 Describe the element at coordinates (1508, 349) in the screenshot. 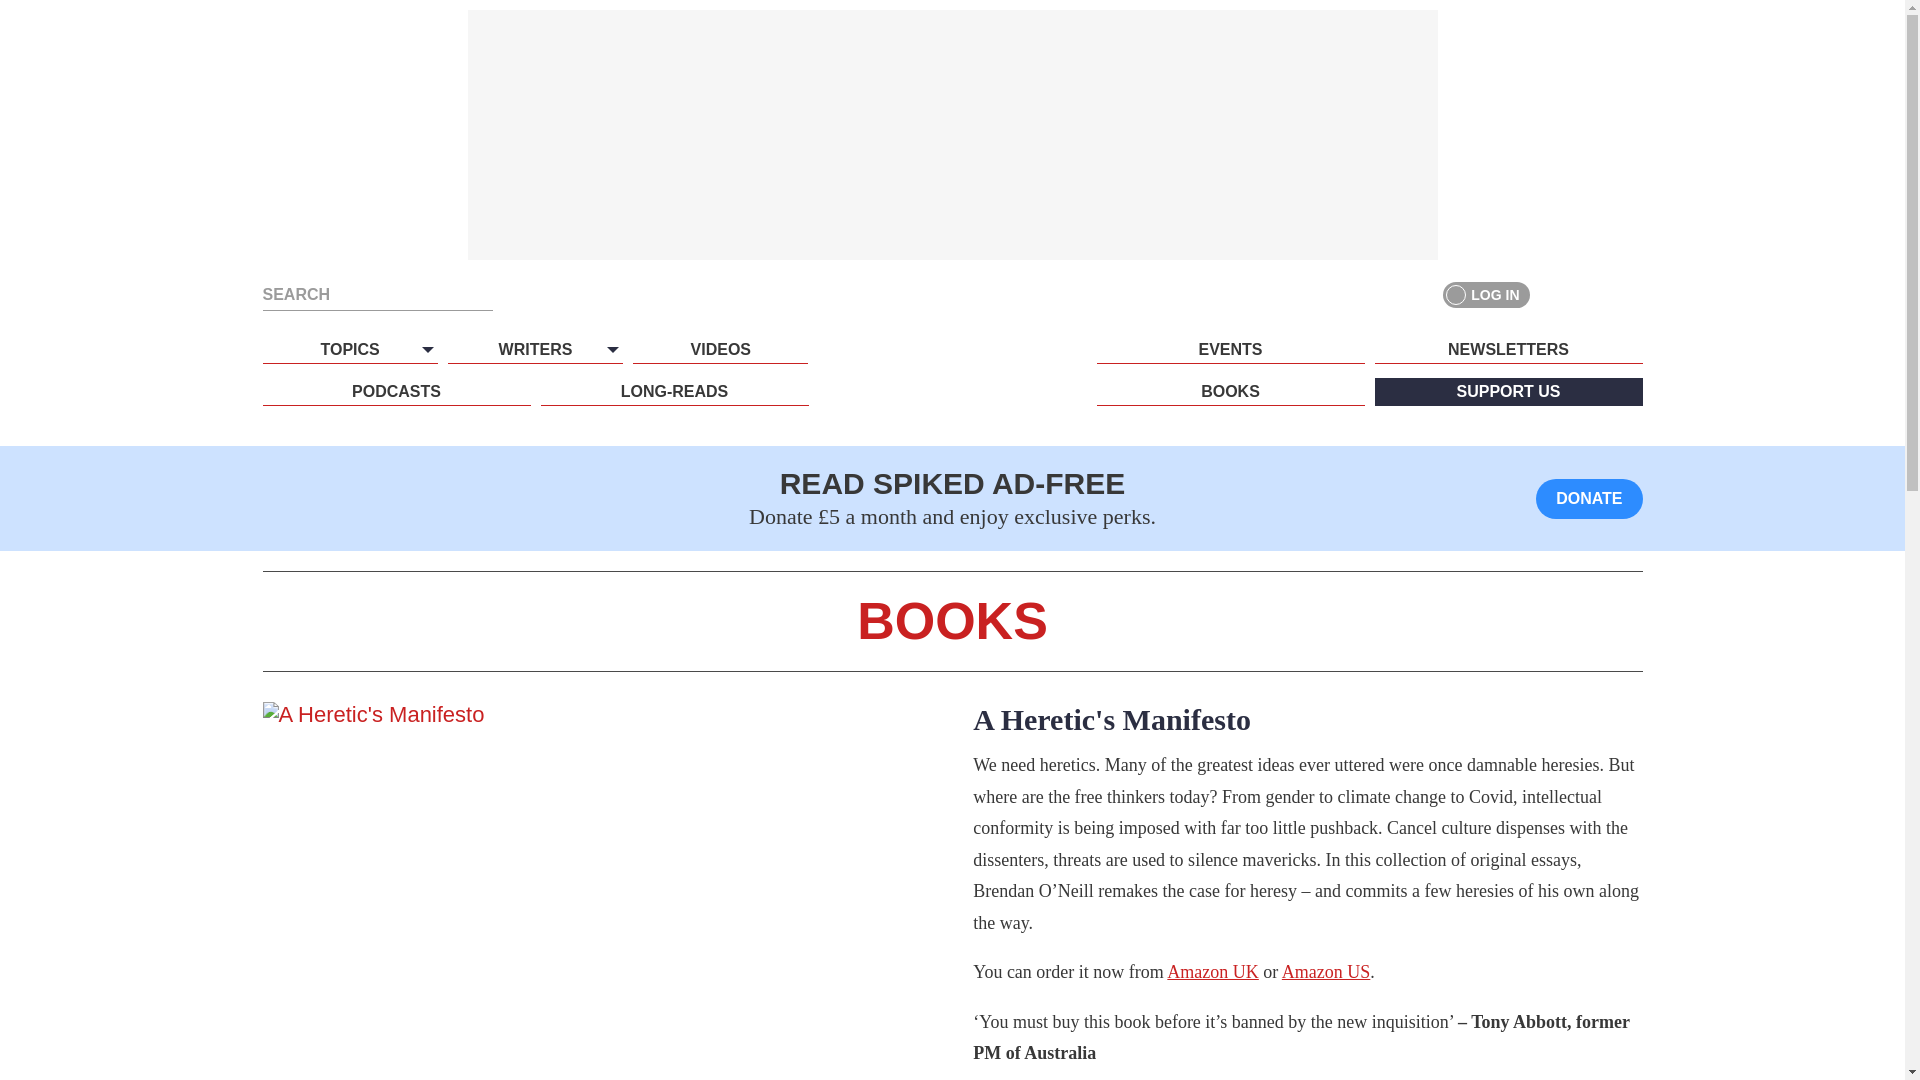

I see `NEWSLETTERS` at that location.